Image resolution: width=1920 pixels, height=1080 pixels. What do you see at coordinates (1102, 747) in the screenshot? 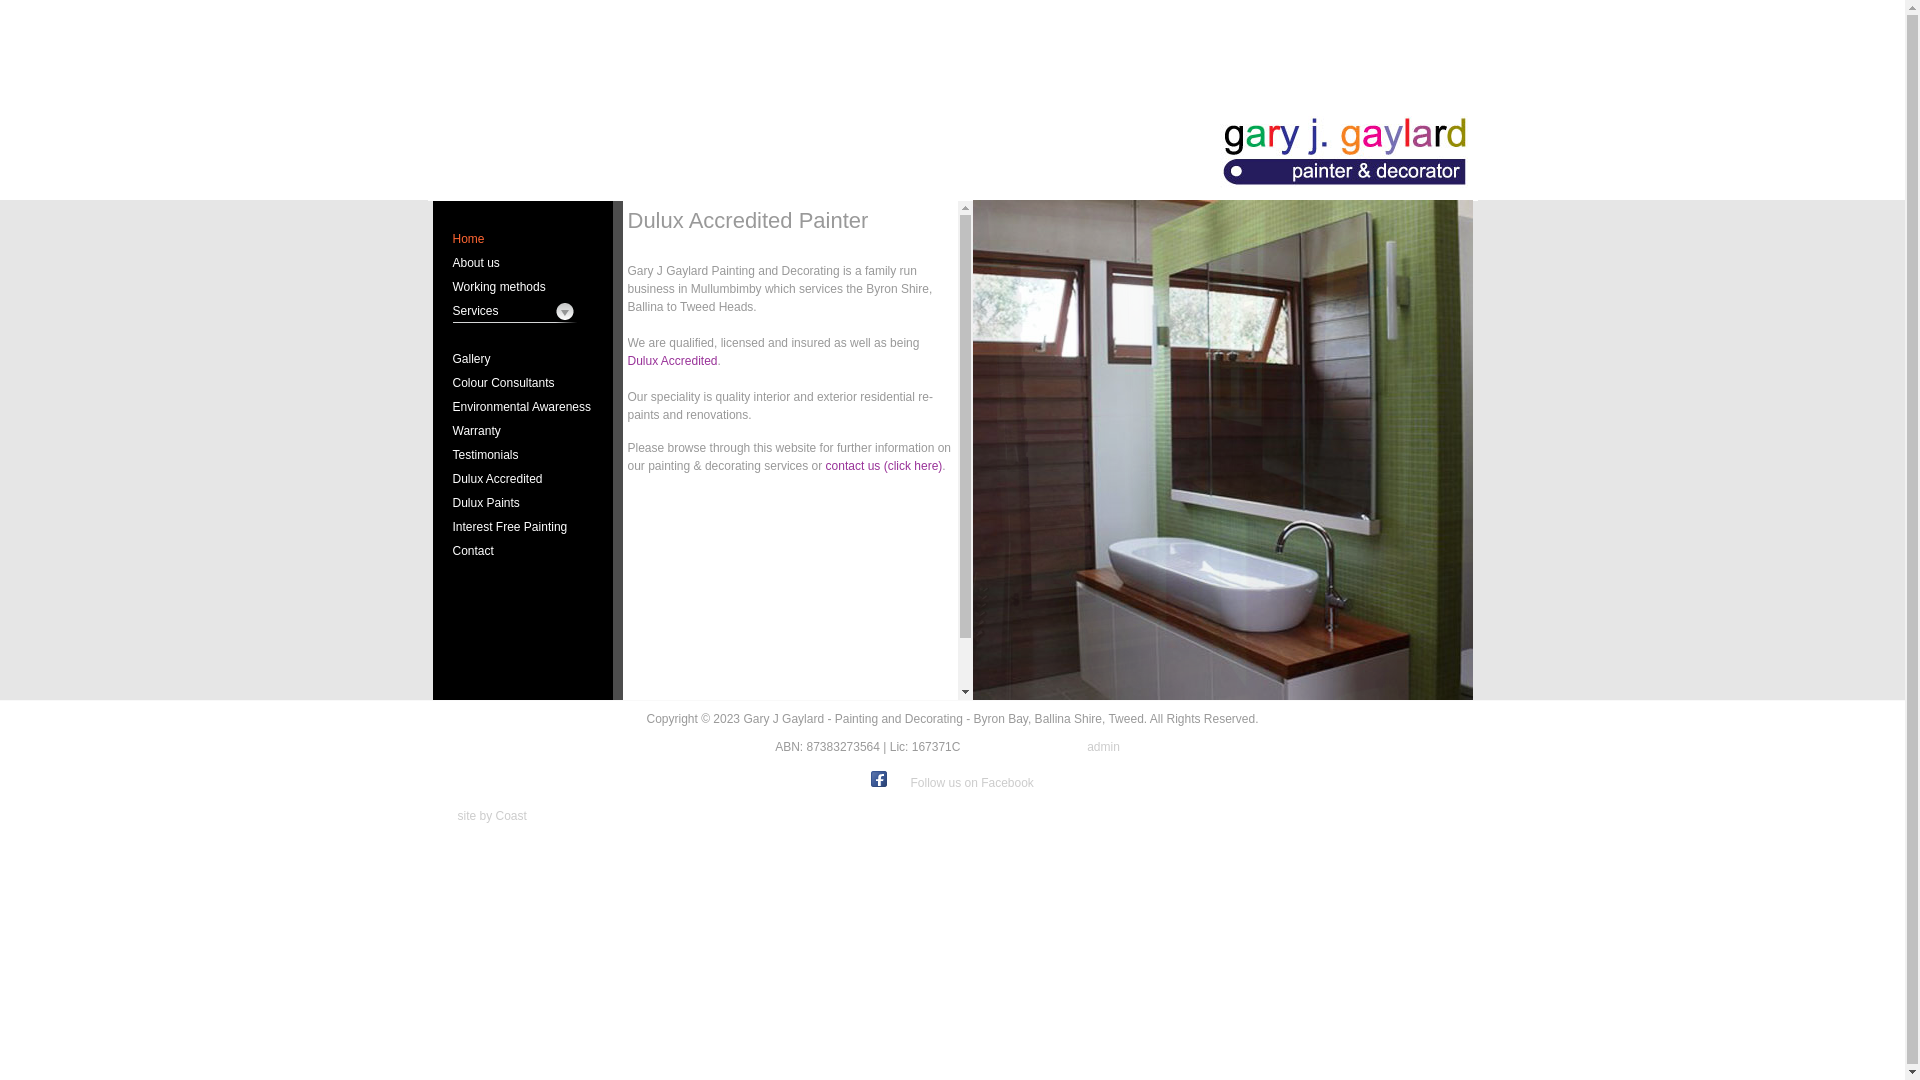
I see ` admin` at bounding box center [1102, 747].